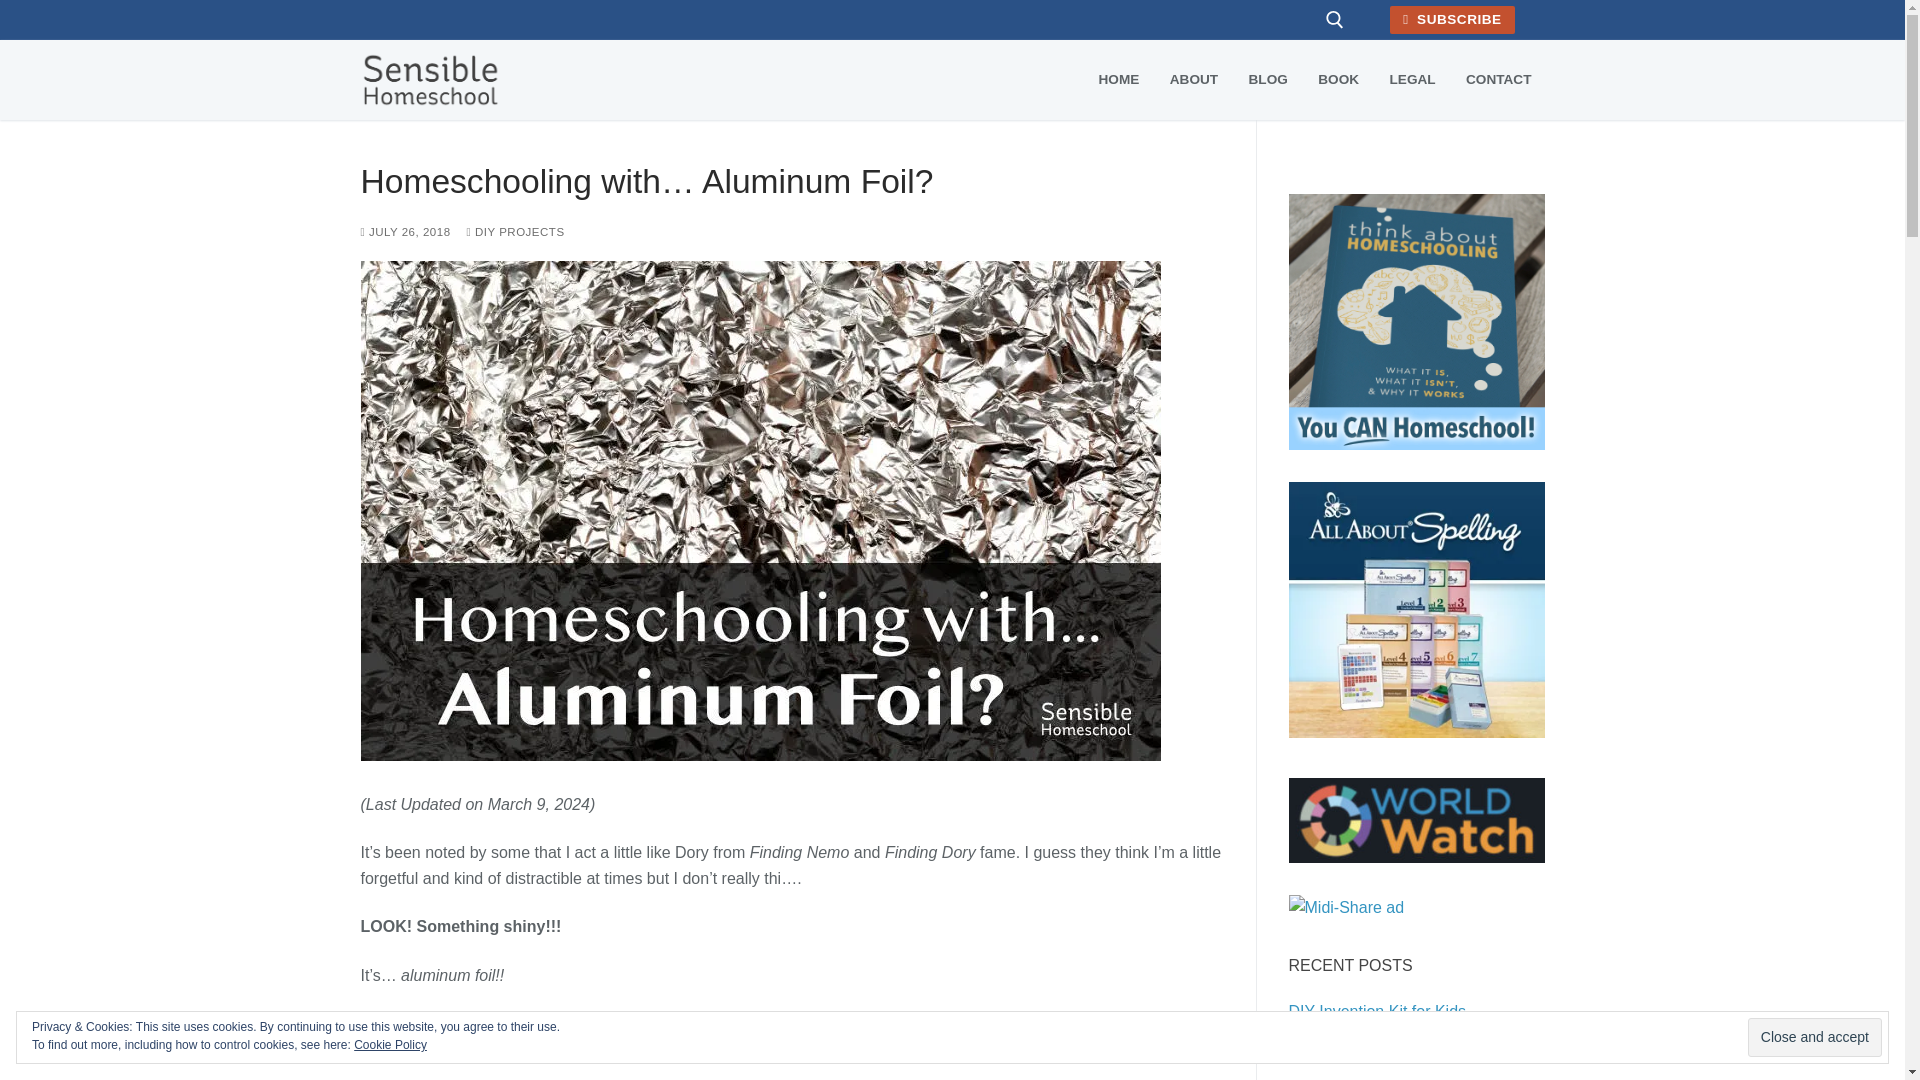  Describe the element at coordinates (515, 231) in the screenshot. I see `DIY PROJECTS` at that location.